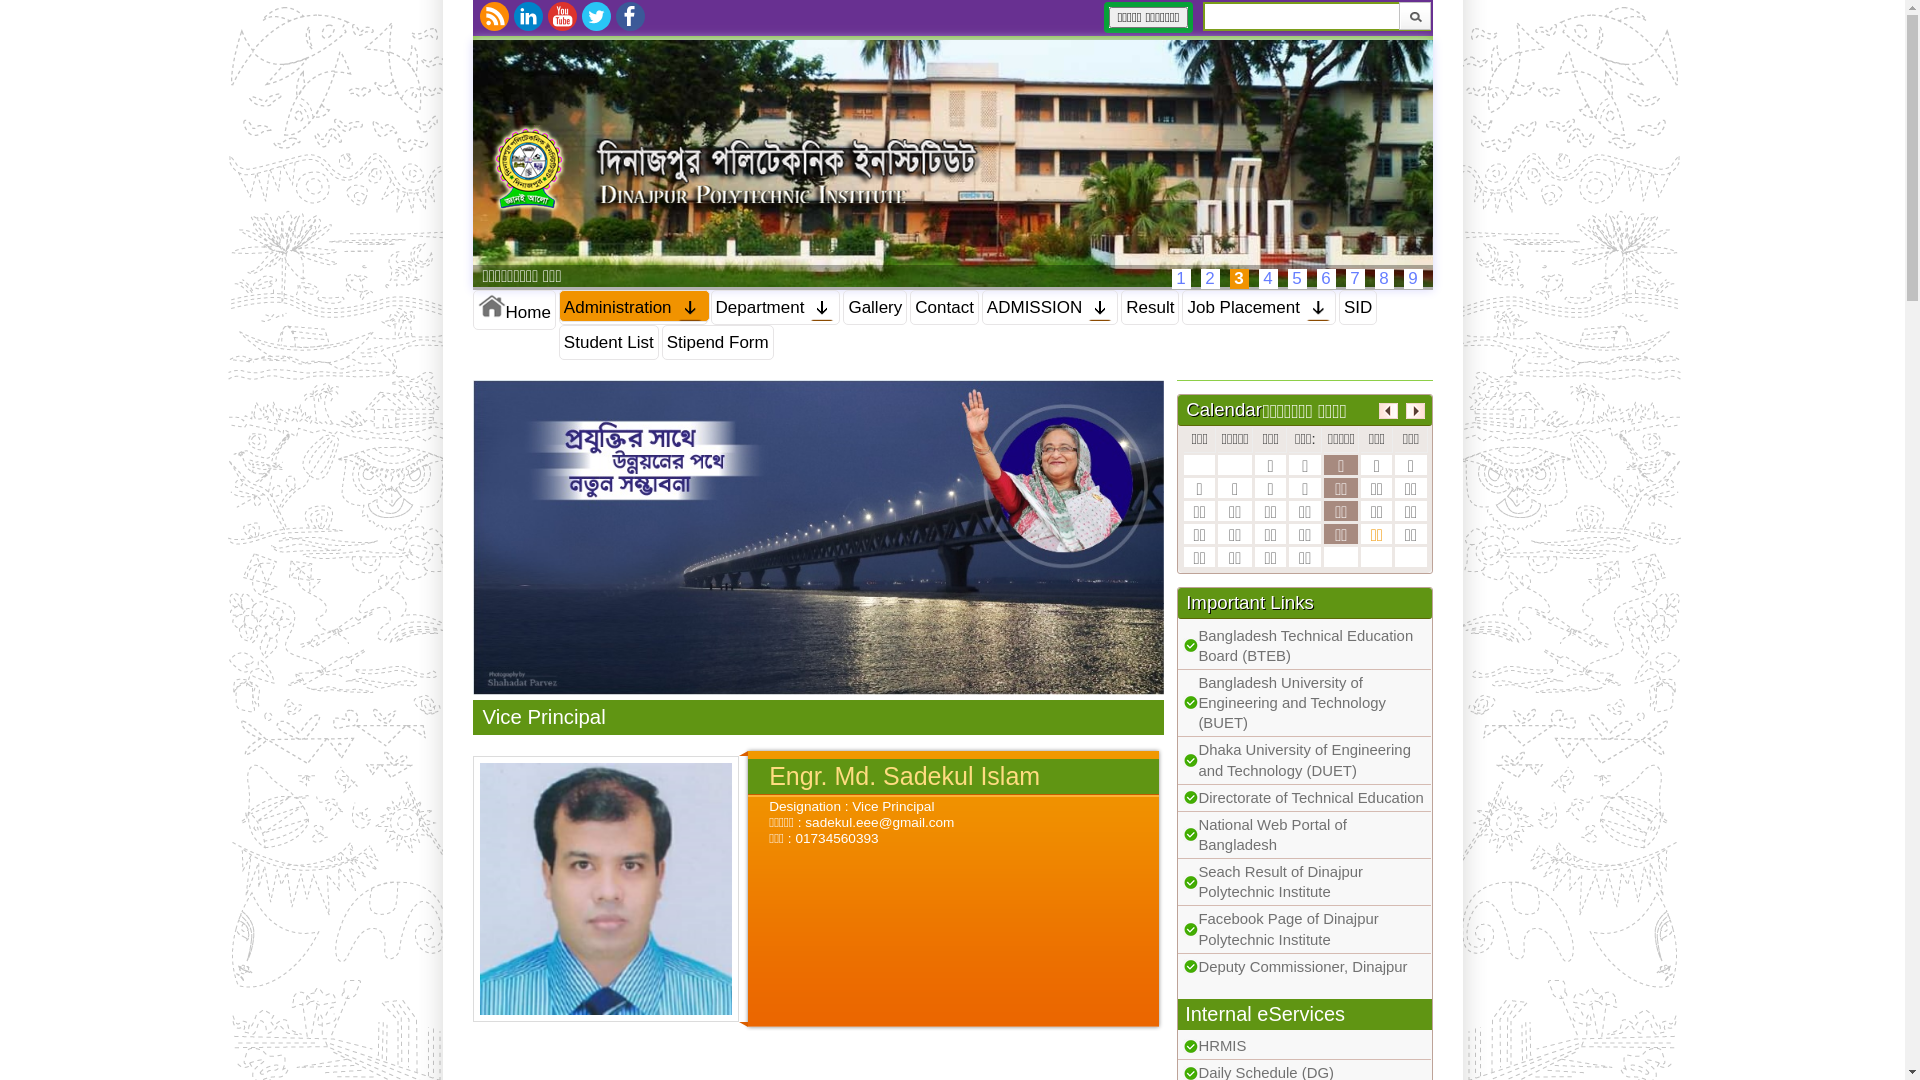  I want to click on 3, so click(1240, 279).